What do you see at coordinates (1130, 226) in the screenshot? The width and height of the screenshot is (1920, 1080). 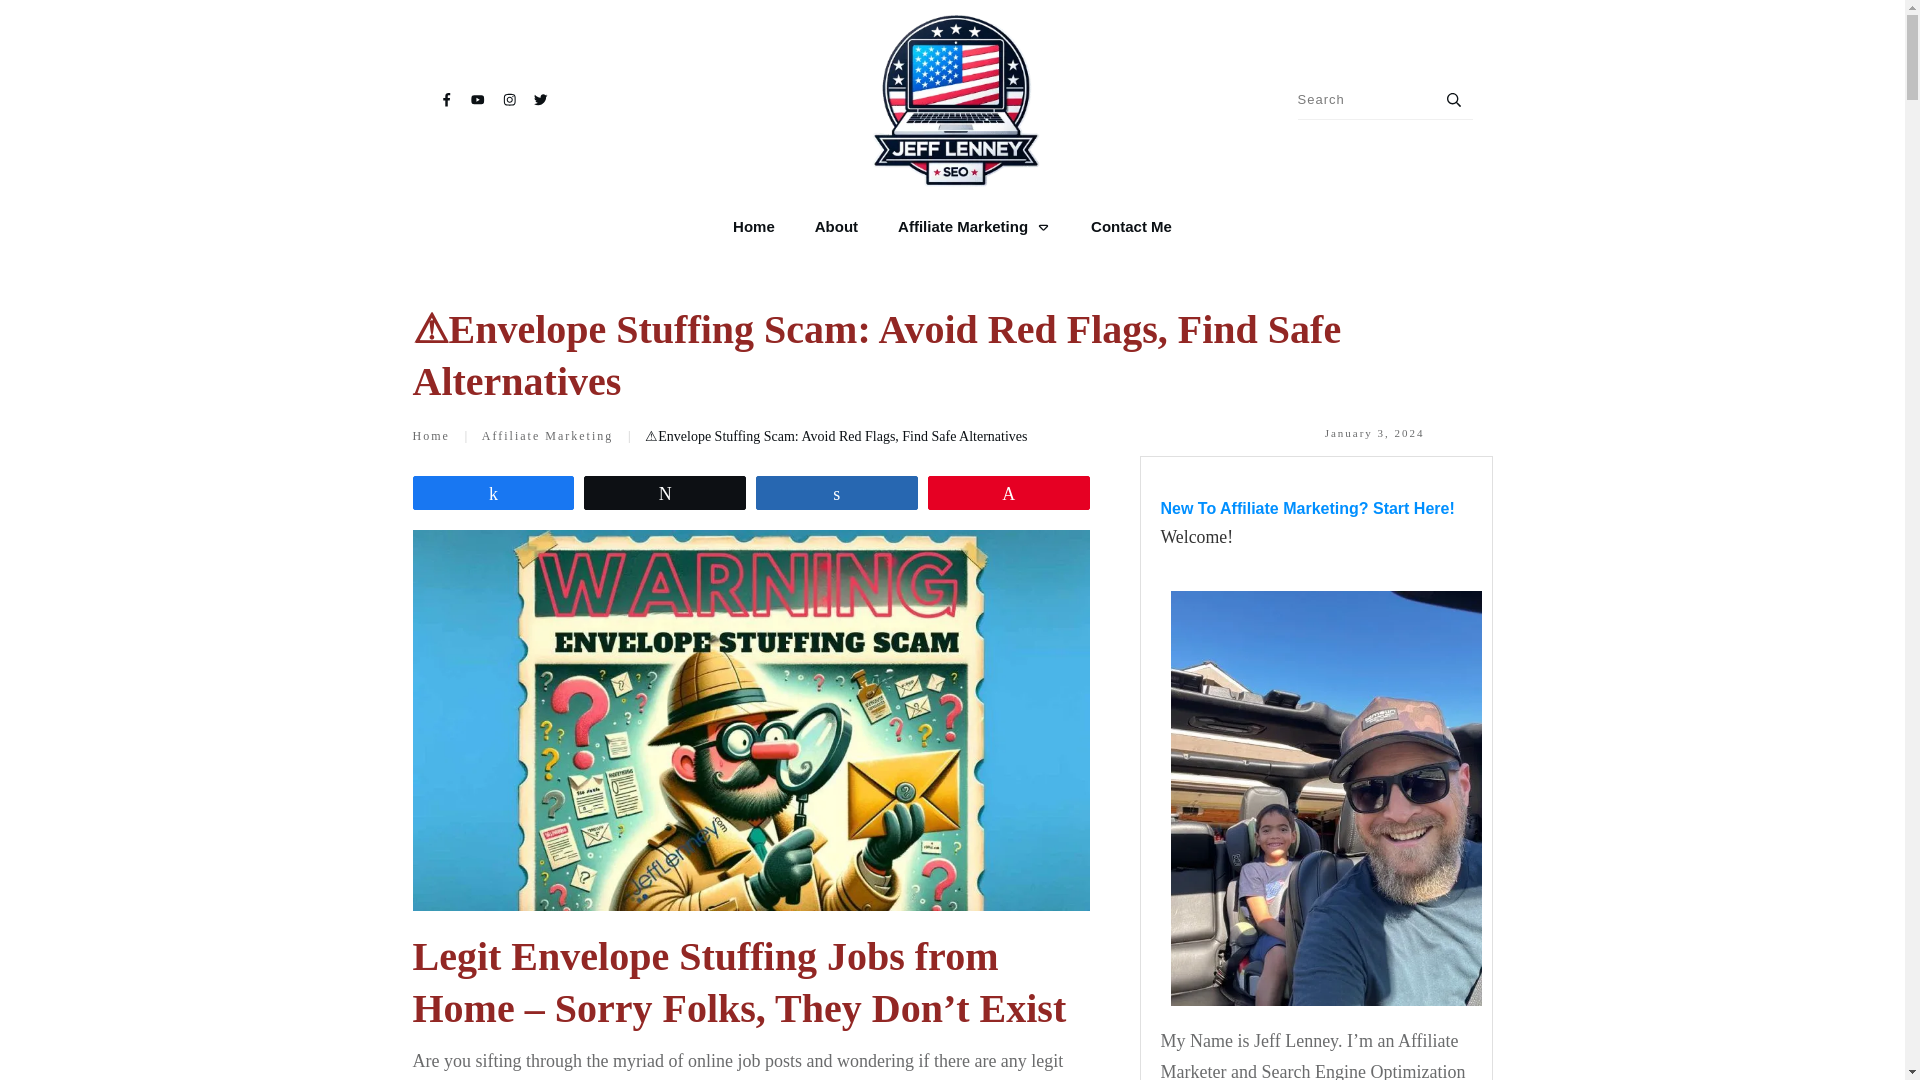 I see `Contact Me` at bounding box center [1130, 226].